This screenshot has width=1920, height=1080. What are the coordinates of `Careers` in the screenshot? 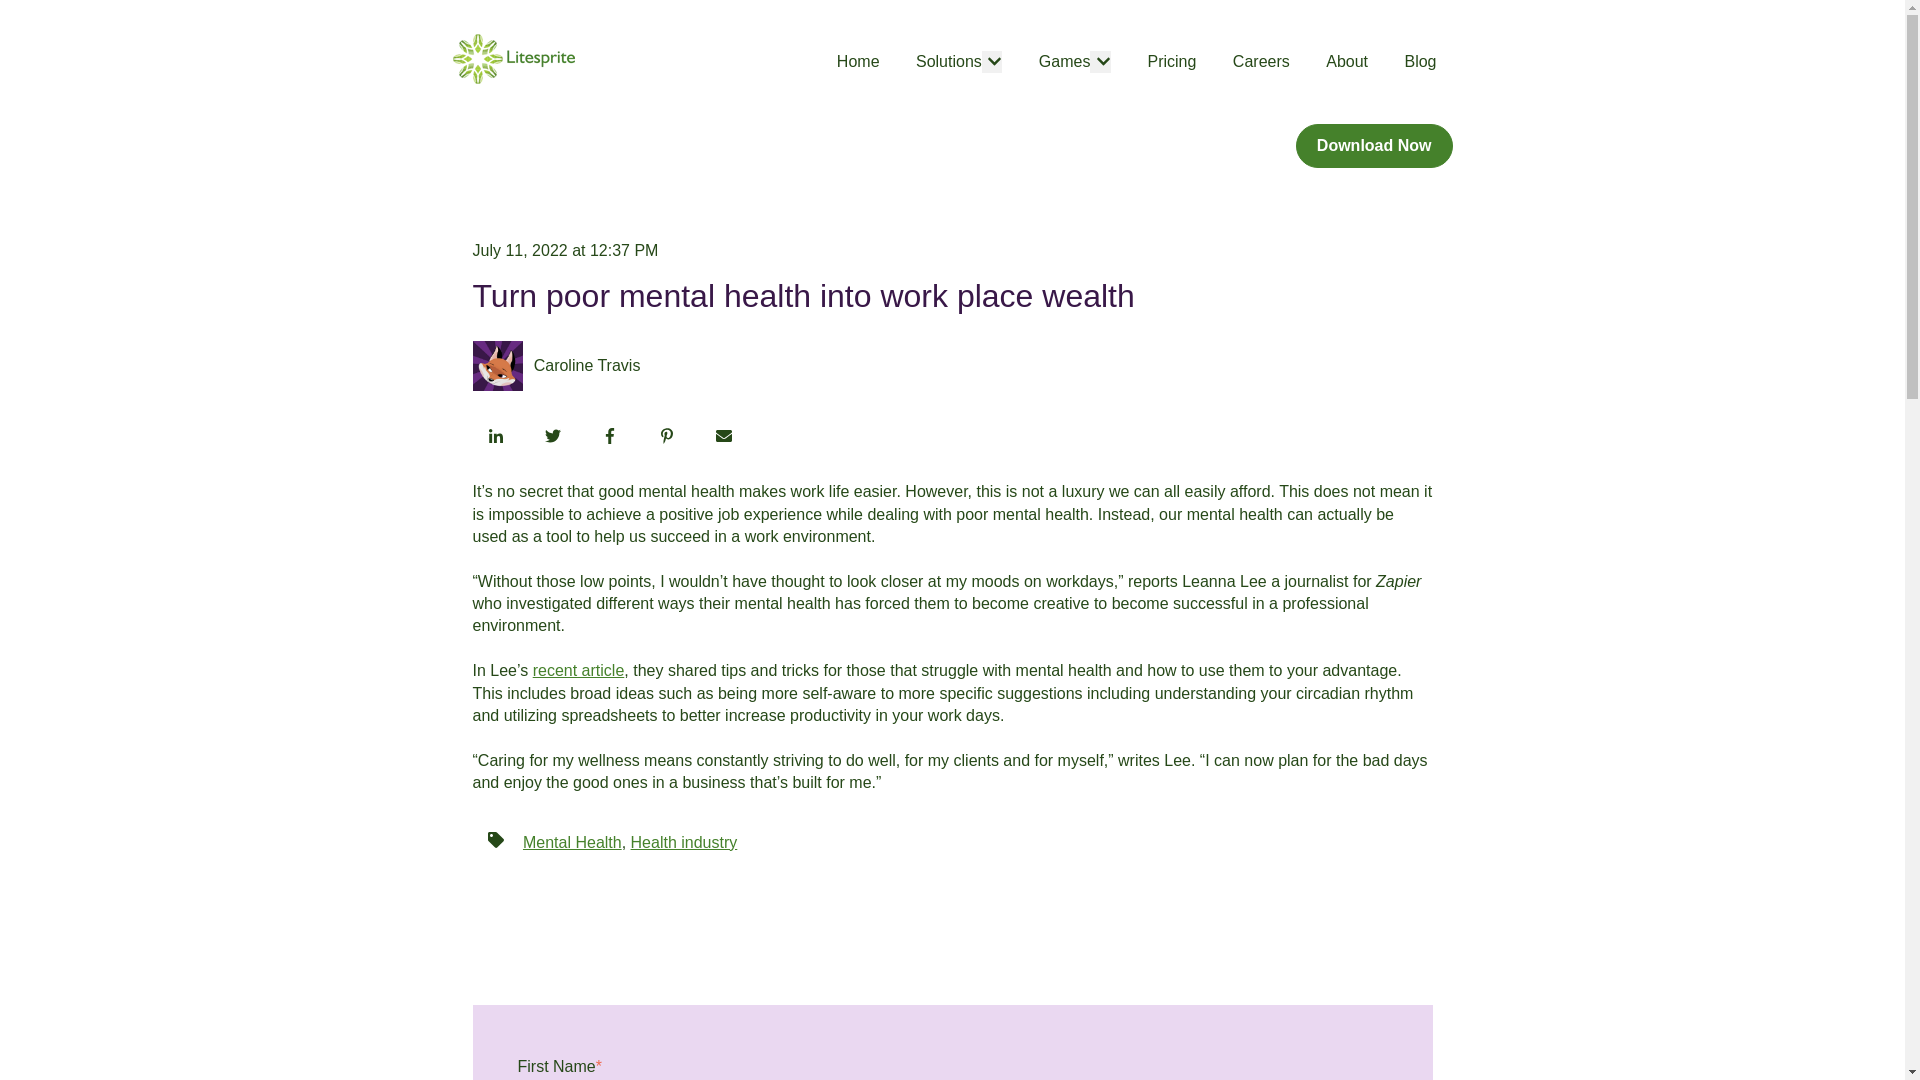 It's located at (1261, 62).